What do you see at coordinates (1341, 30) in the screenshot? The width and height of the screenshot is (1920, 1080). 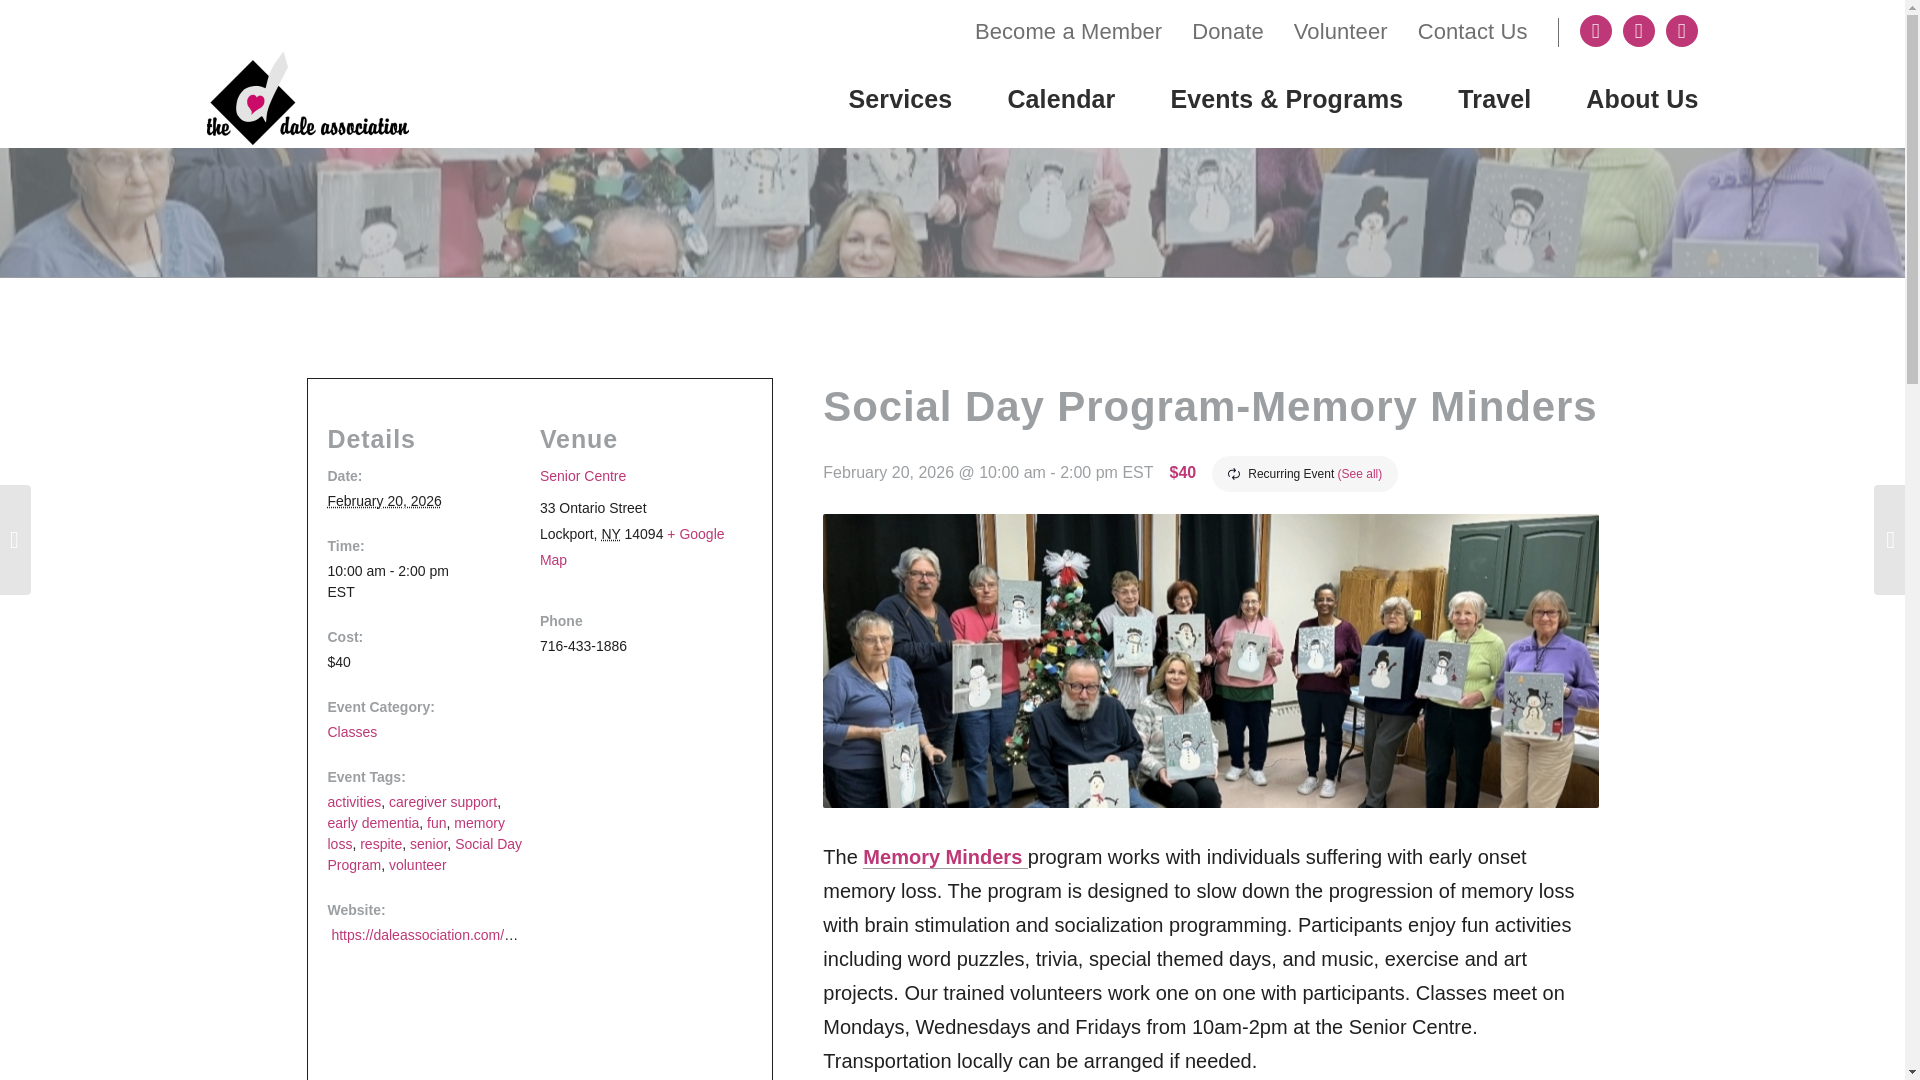 I see `Volunteer` at bounding box center [1341, 30].